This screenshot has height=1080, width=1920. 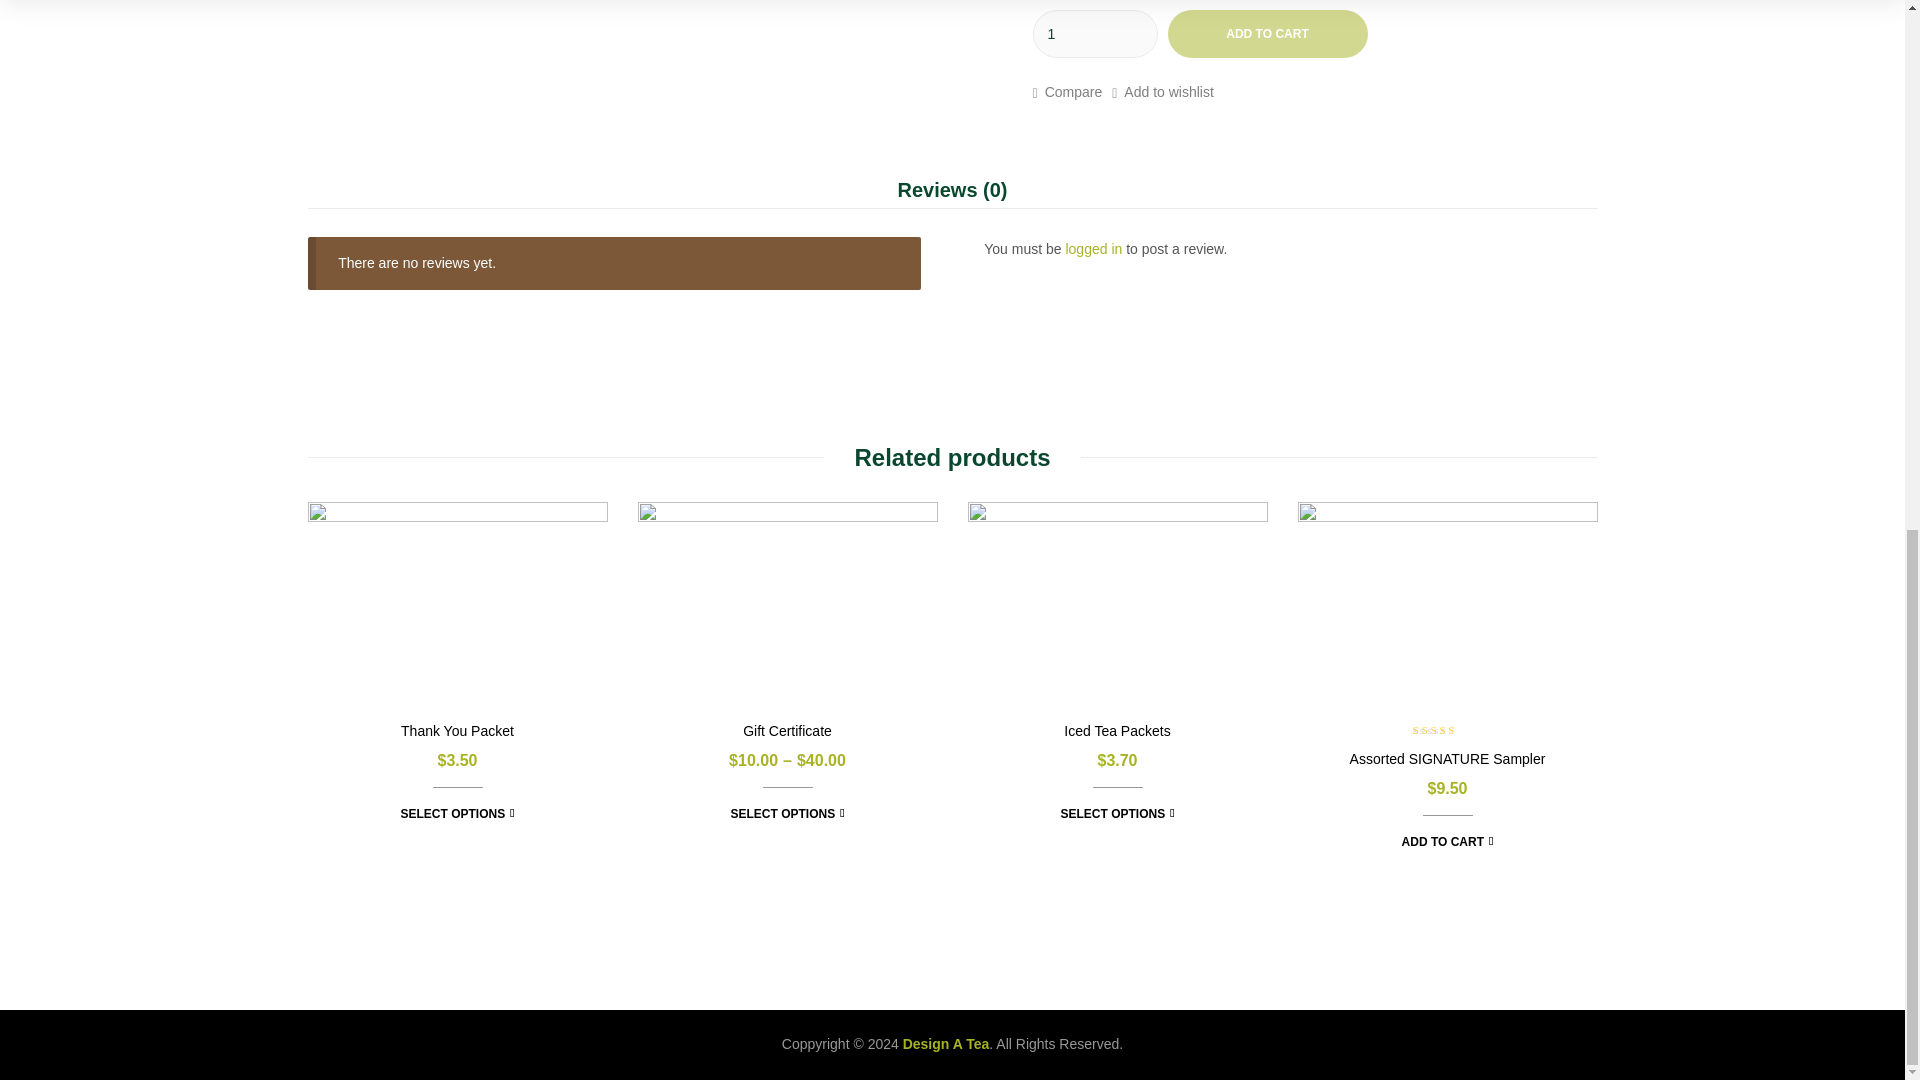 What do you see at coordinates (1094, 34) in the screenshot?
I see `1` at bounding box center [1094, 34].